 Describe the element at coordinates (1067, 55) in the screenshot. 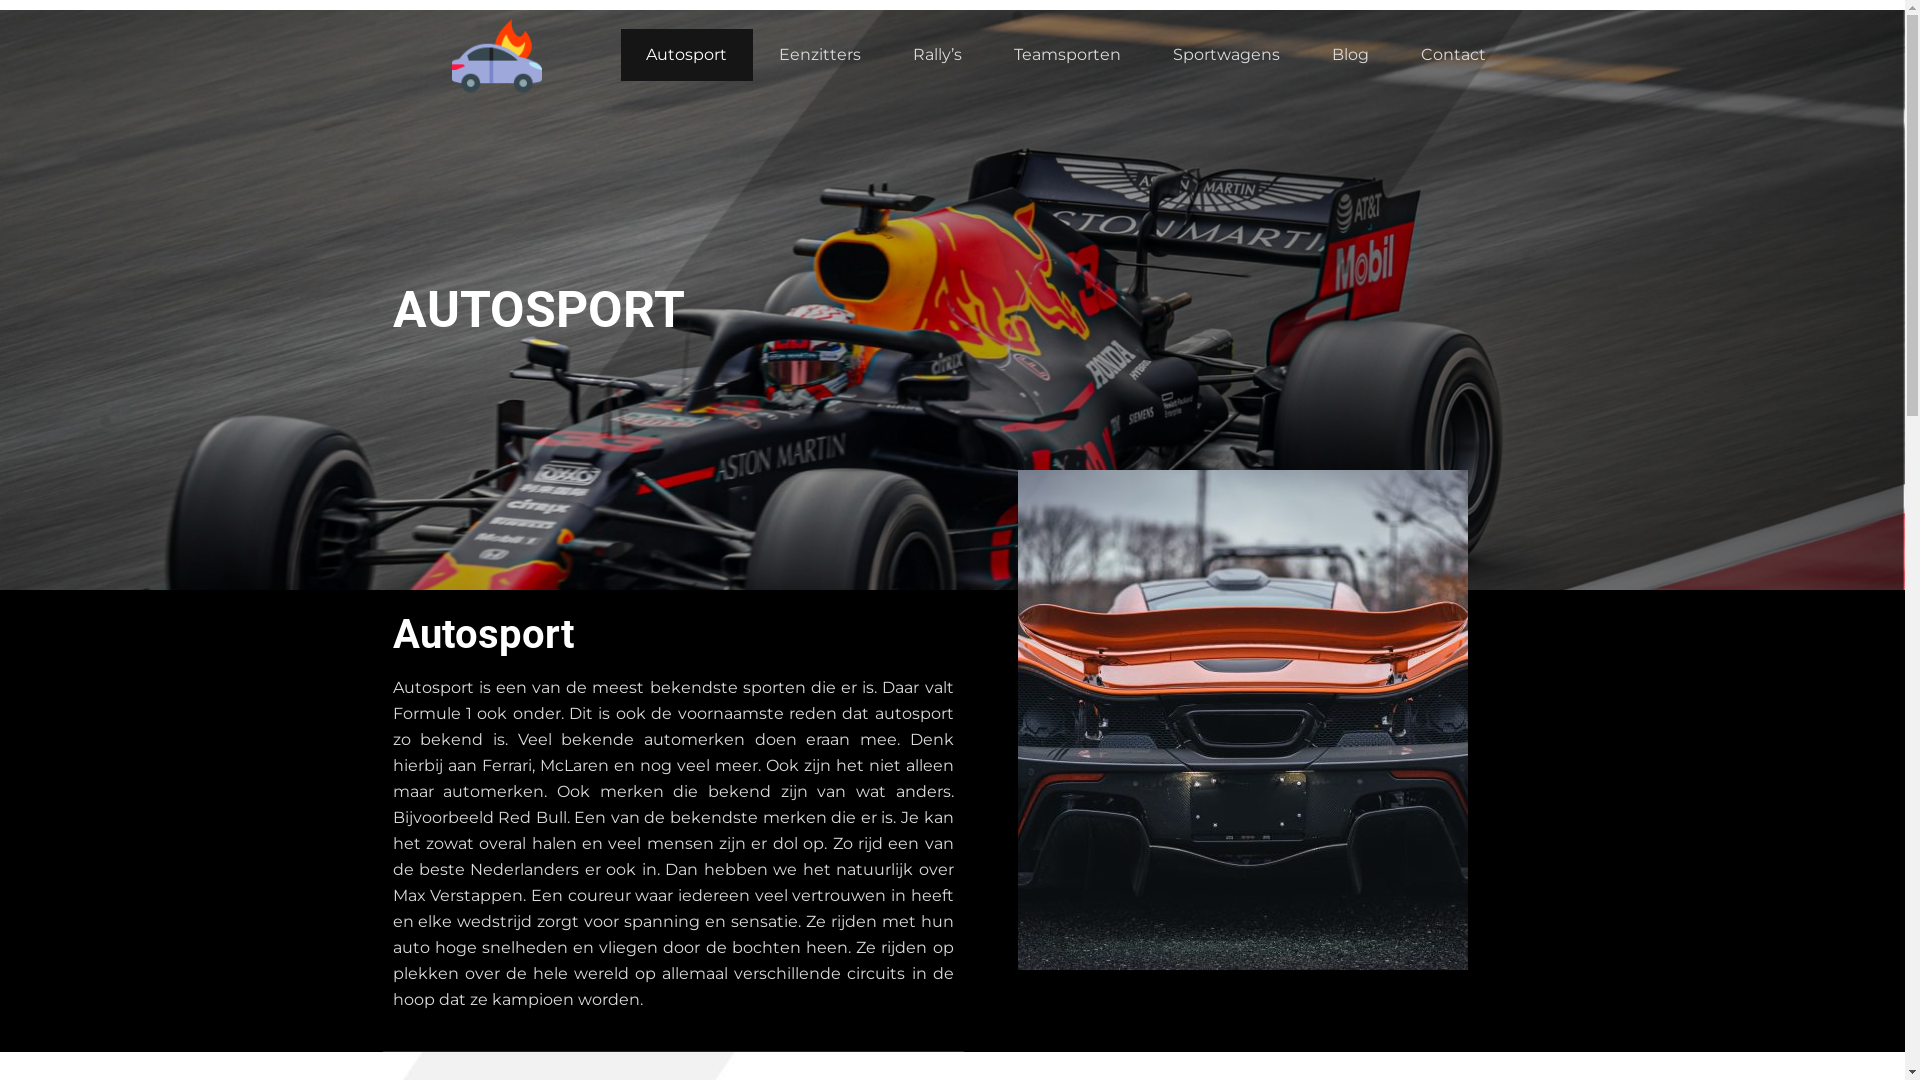

I see `Teamsporten` at that location.